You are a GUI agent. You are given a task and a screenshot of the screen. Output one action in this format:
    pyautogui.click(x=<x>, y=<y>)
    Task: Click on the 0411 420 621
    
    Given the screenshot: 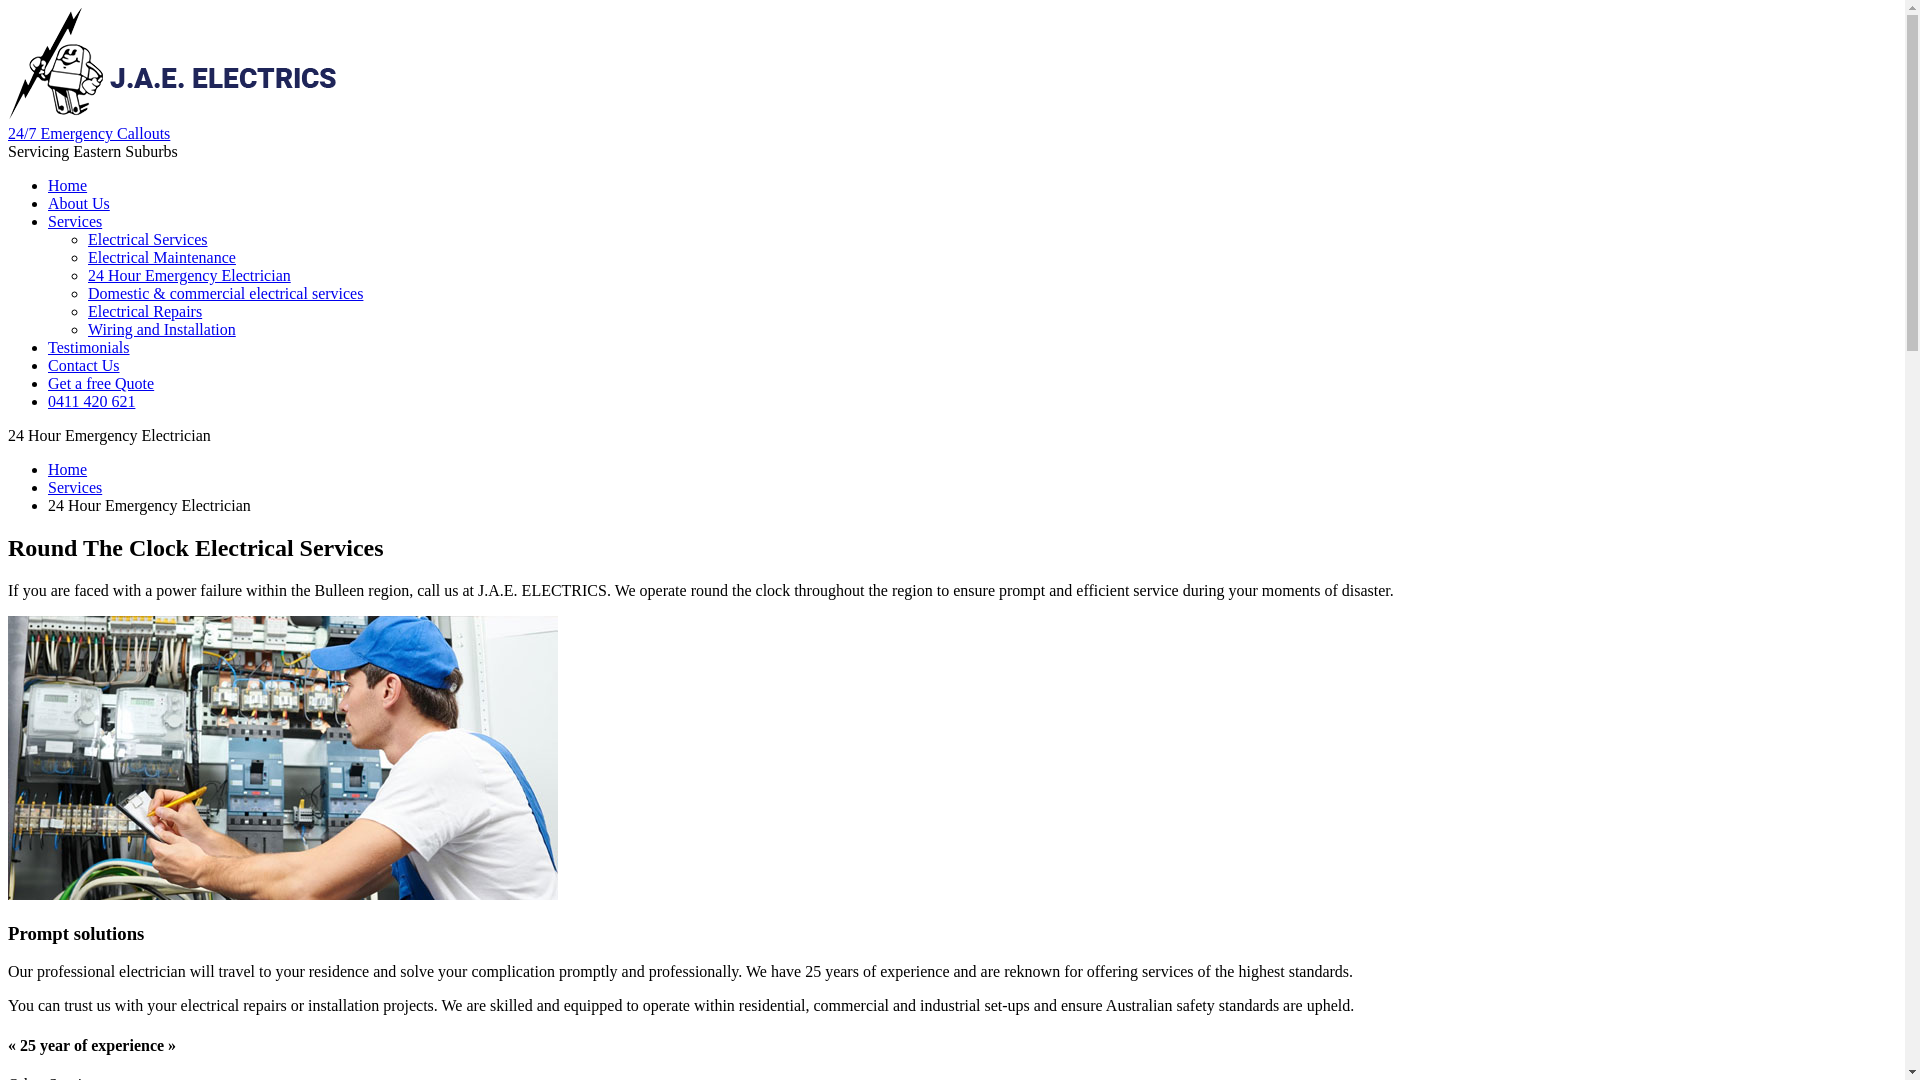 What is the action you would take?
    pyautogui.click(x=92, y=402)
    